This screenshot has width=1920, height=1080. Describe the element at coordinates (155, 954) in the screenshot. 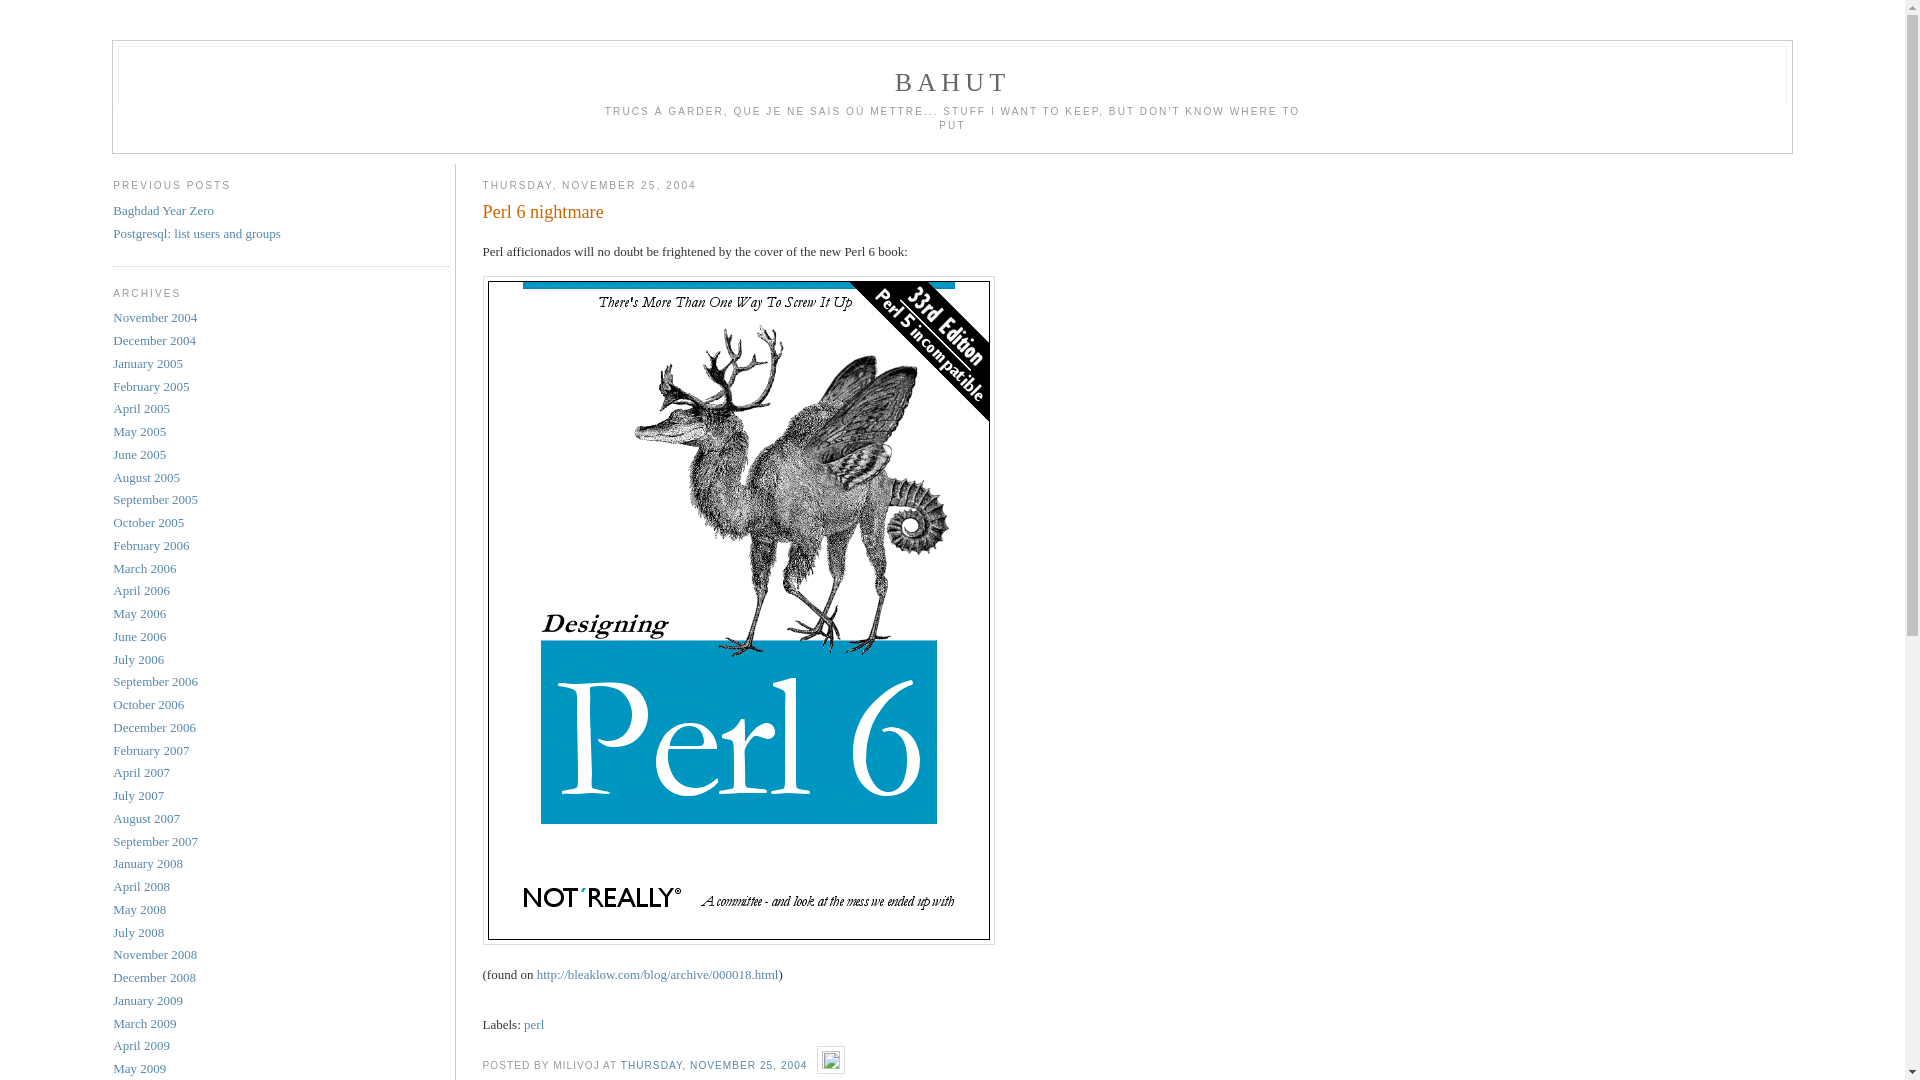

I see `November 2008` at that location.